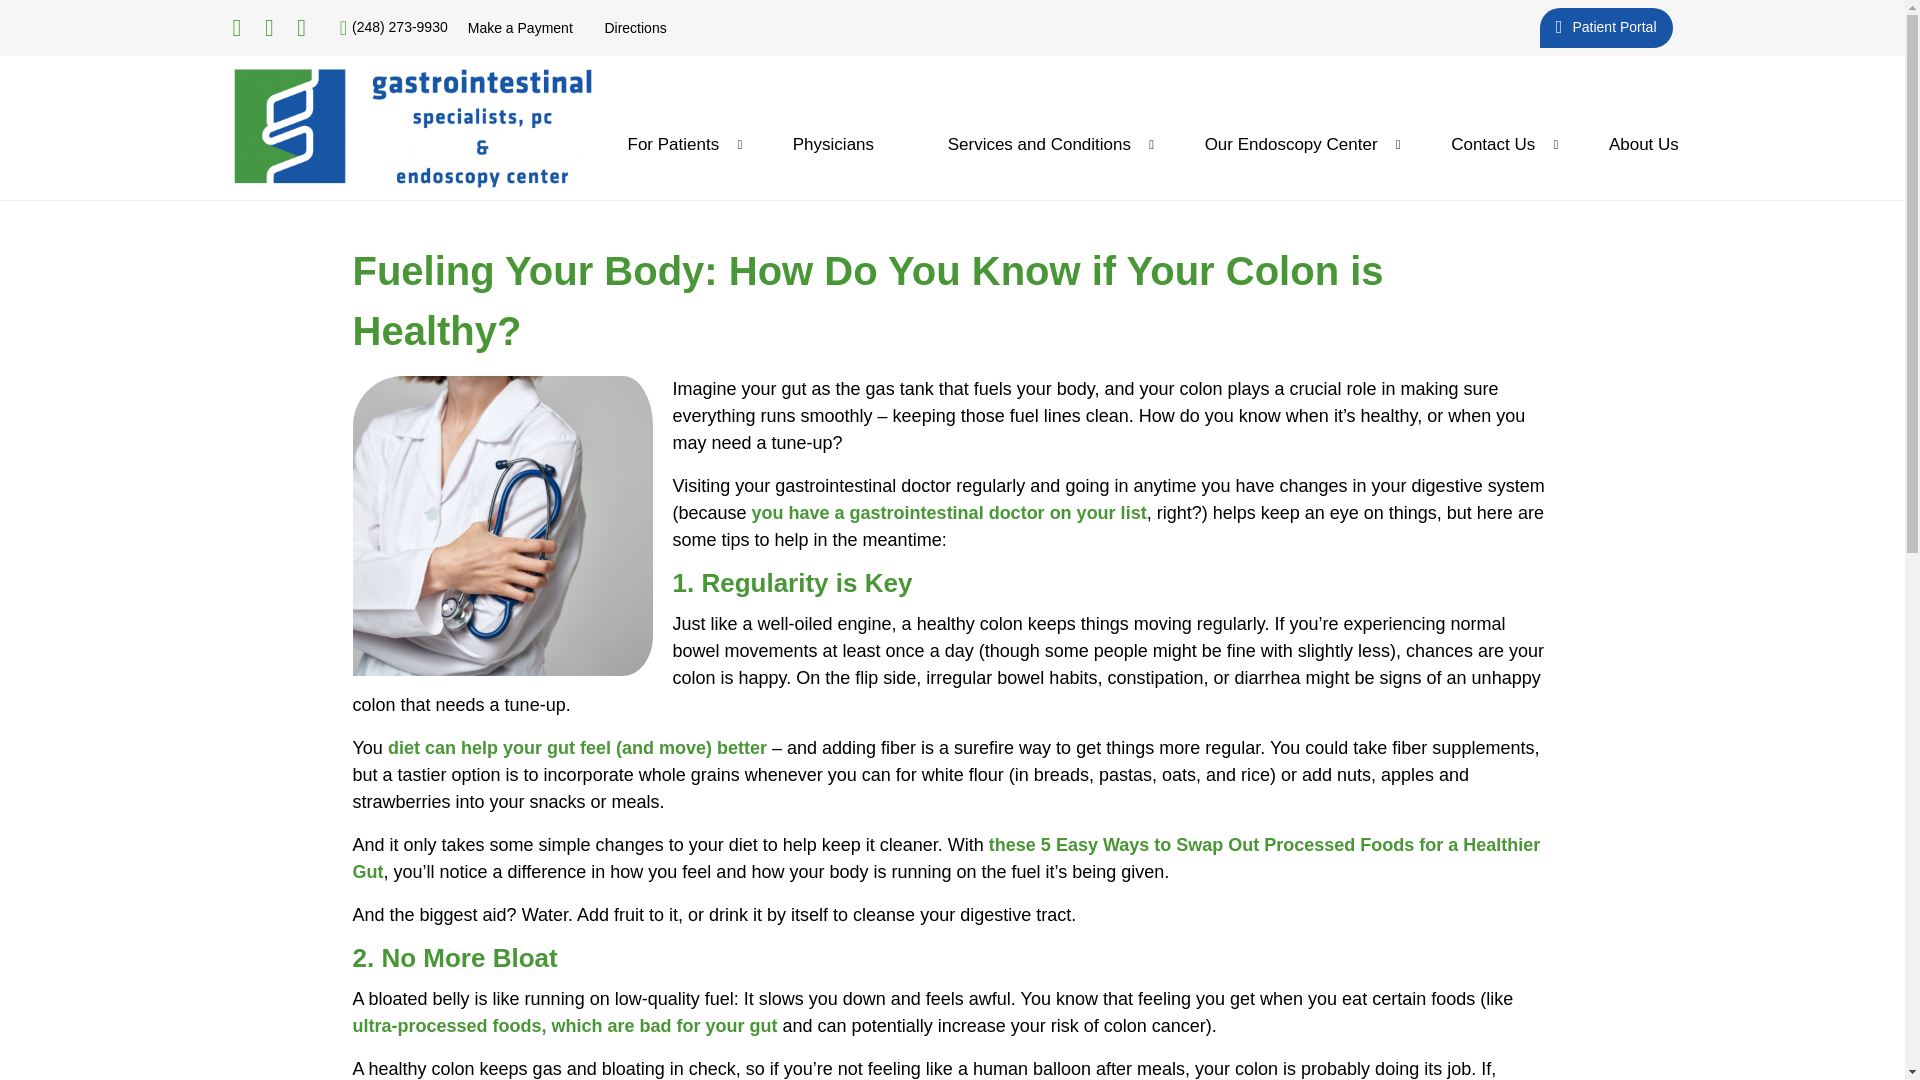 Image resolution: width=1920 pixels, height=1080 pixels. What do you see at coordinates (1039, 144) in the screenshot?
I see `Services and Conditions` at bounding box center [1039, 144].